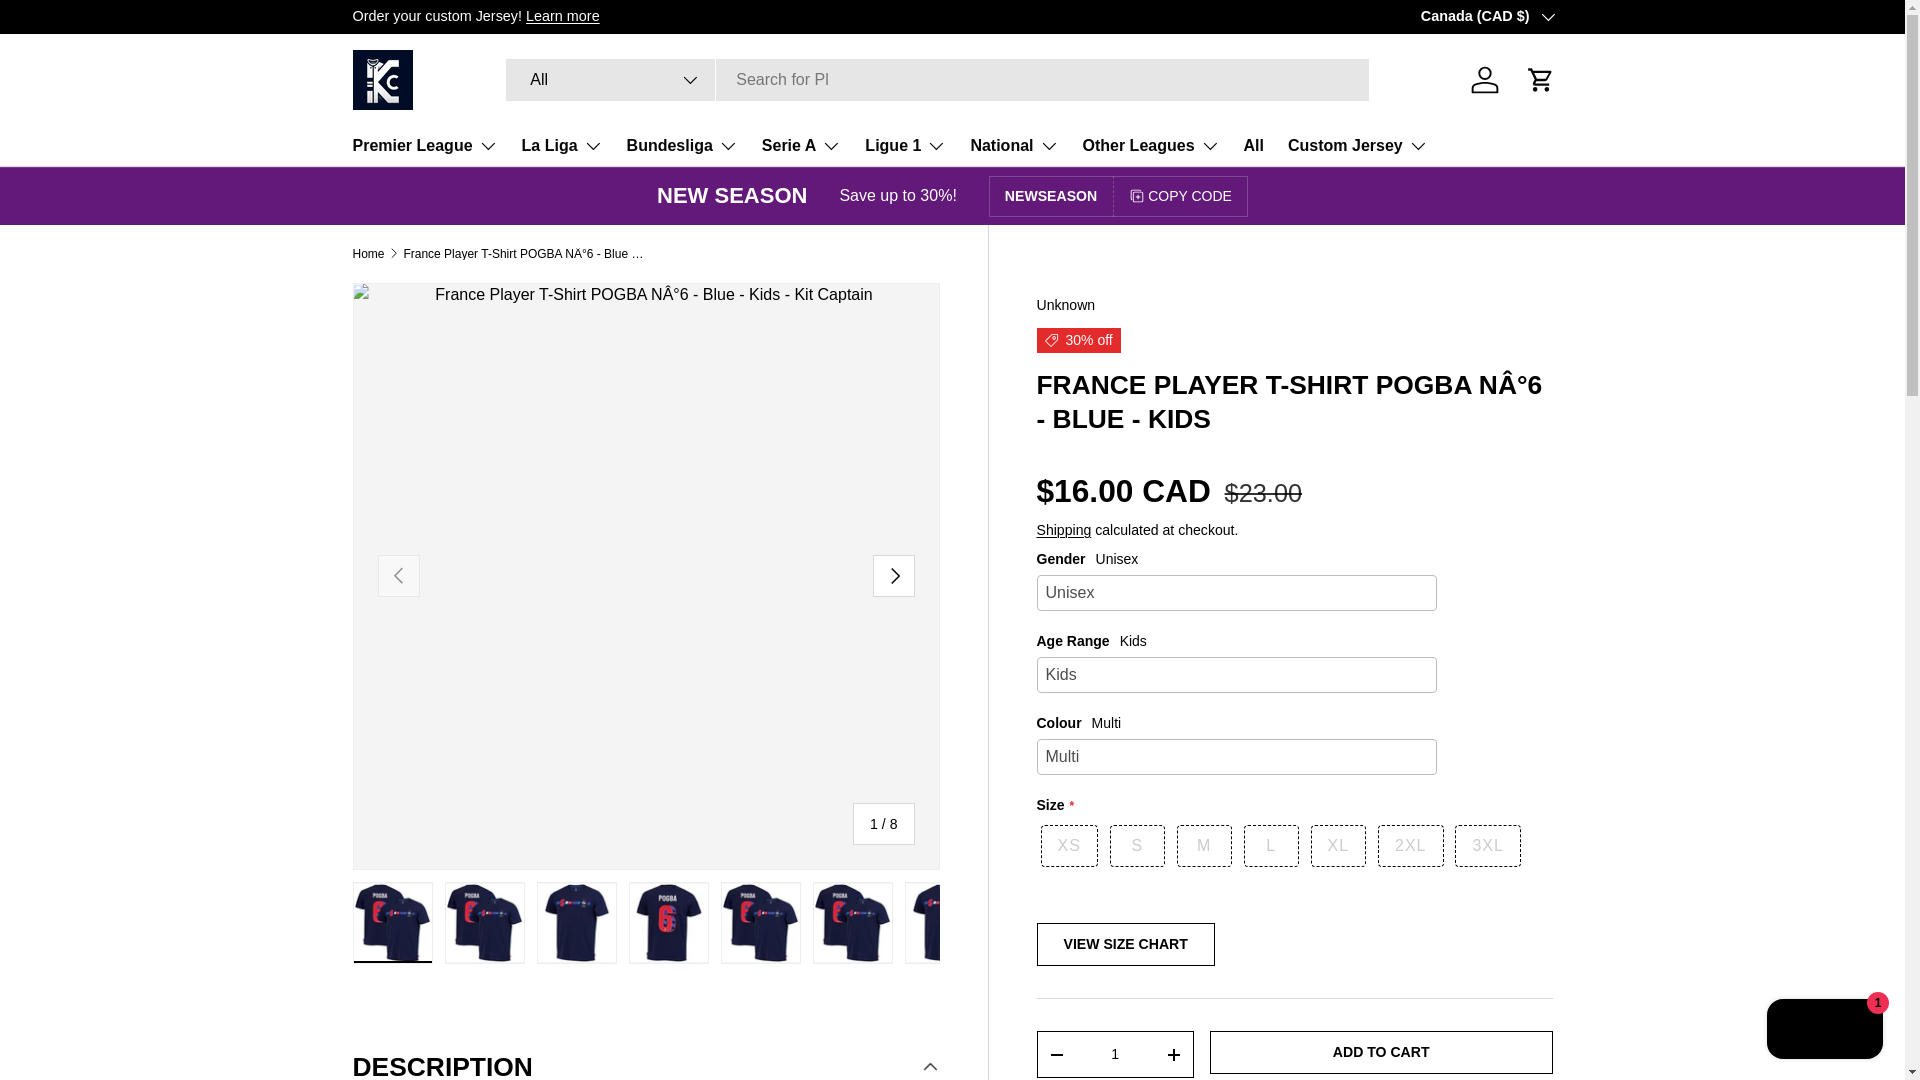 This screenshot has width=1920, height=1080. What do you see at coordinates (1824, 1031) in the screenshot?
I see `Shopify online store chat` at bounding box center [1824, 1031].